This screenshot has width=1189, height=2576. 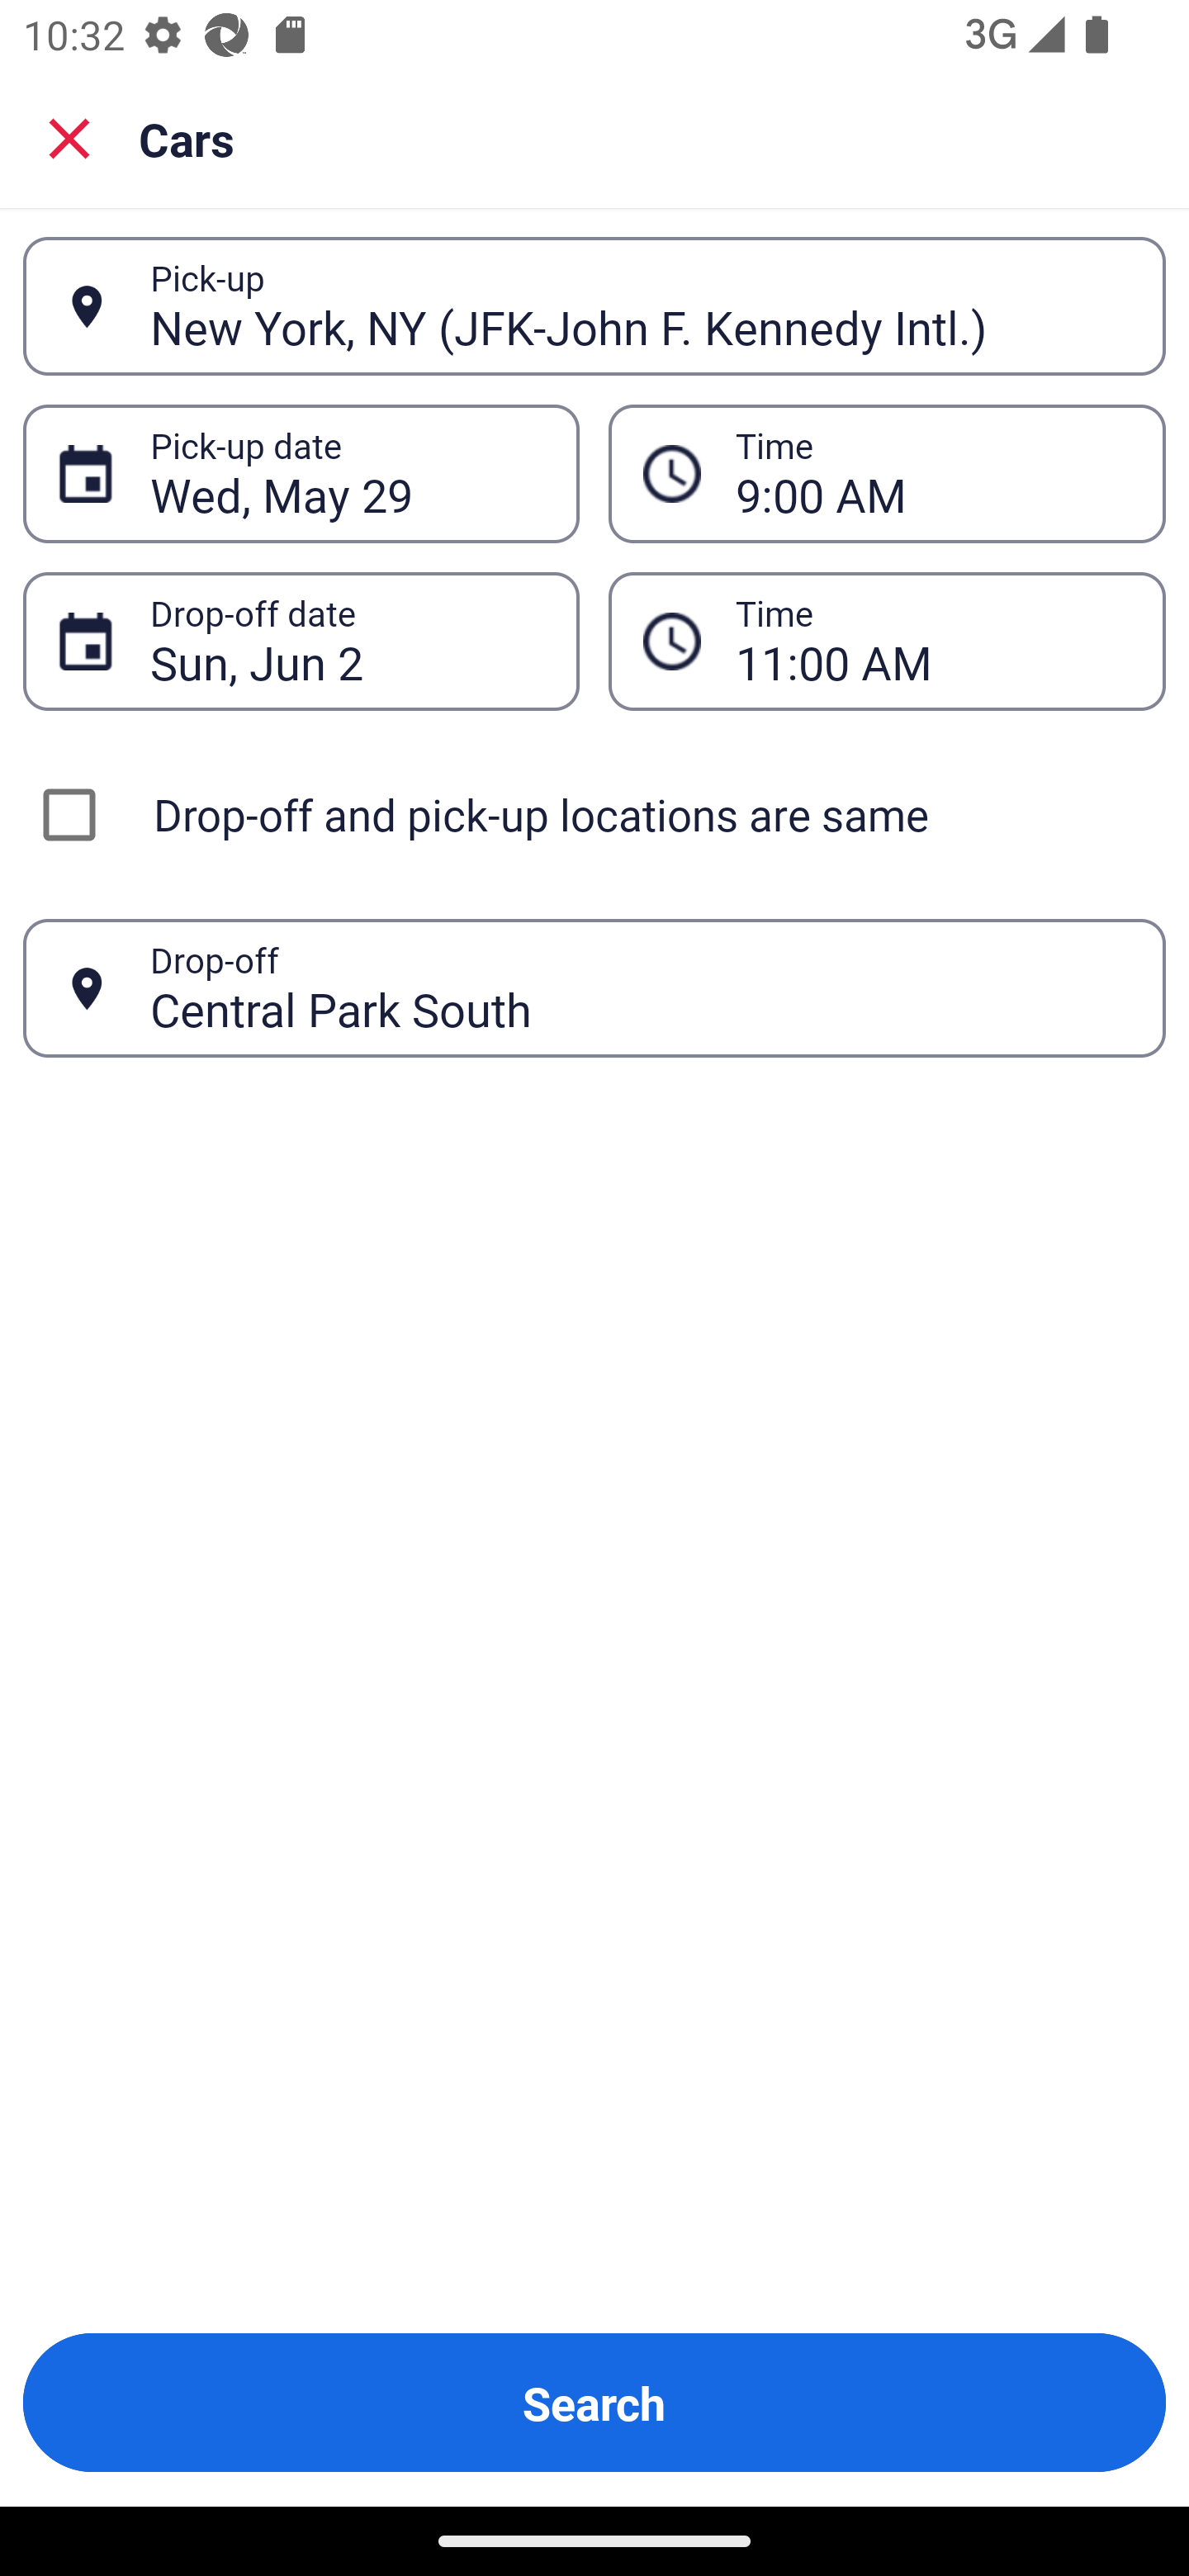 What do you see at coordinates (594, 2403) in the screenshot?
I see `Search Button Search` at bounding box center [594, 2403].